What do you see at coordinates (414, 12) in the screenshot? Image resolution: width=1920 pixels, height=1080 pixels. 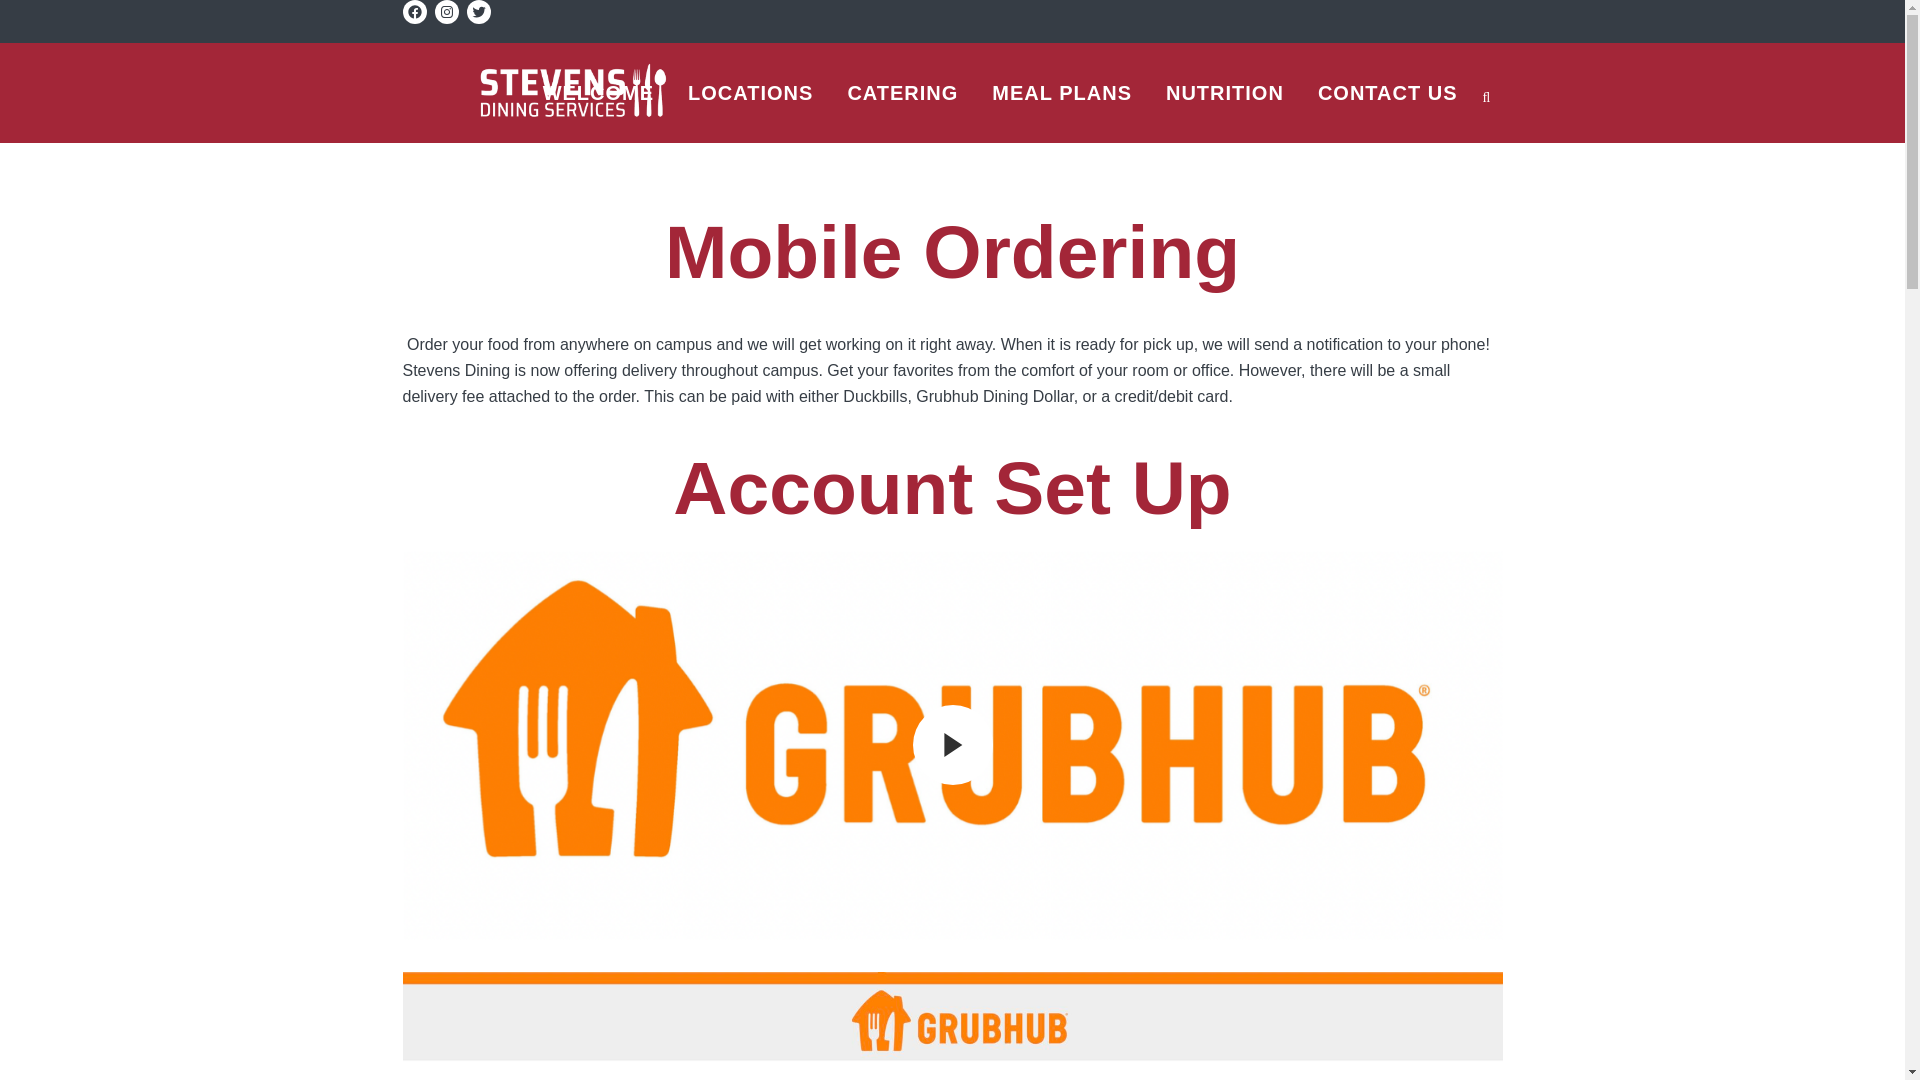 I see `Facebook` at bounding box center [414, 12].